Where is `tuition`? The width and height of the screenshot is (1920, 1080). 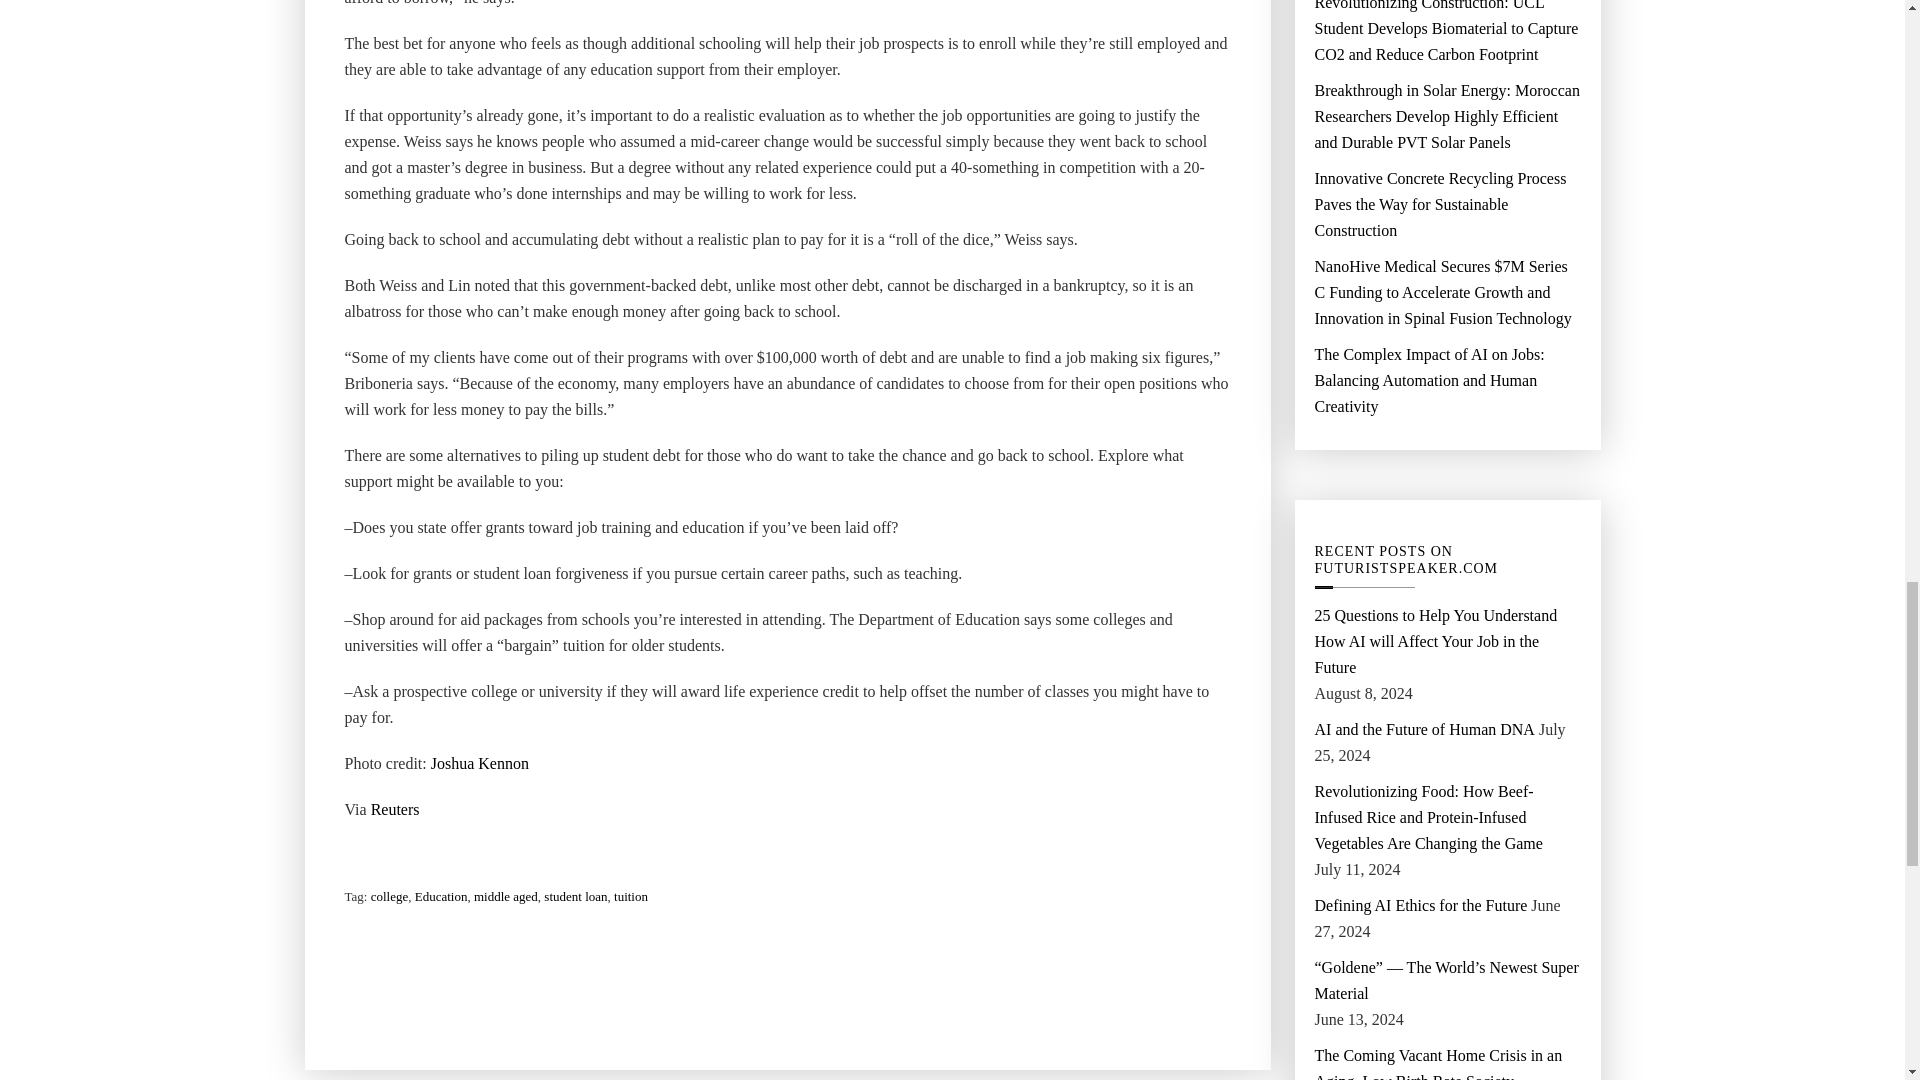
tuition is located at coordinates (631, 897).